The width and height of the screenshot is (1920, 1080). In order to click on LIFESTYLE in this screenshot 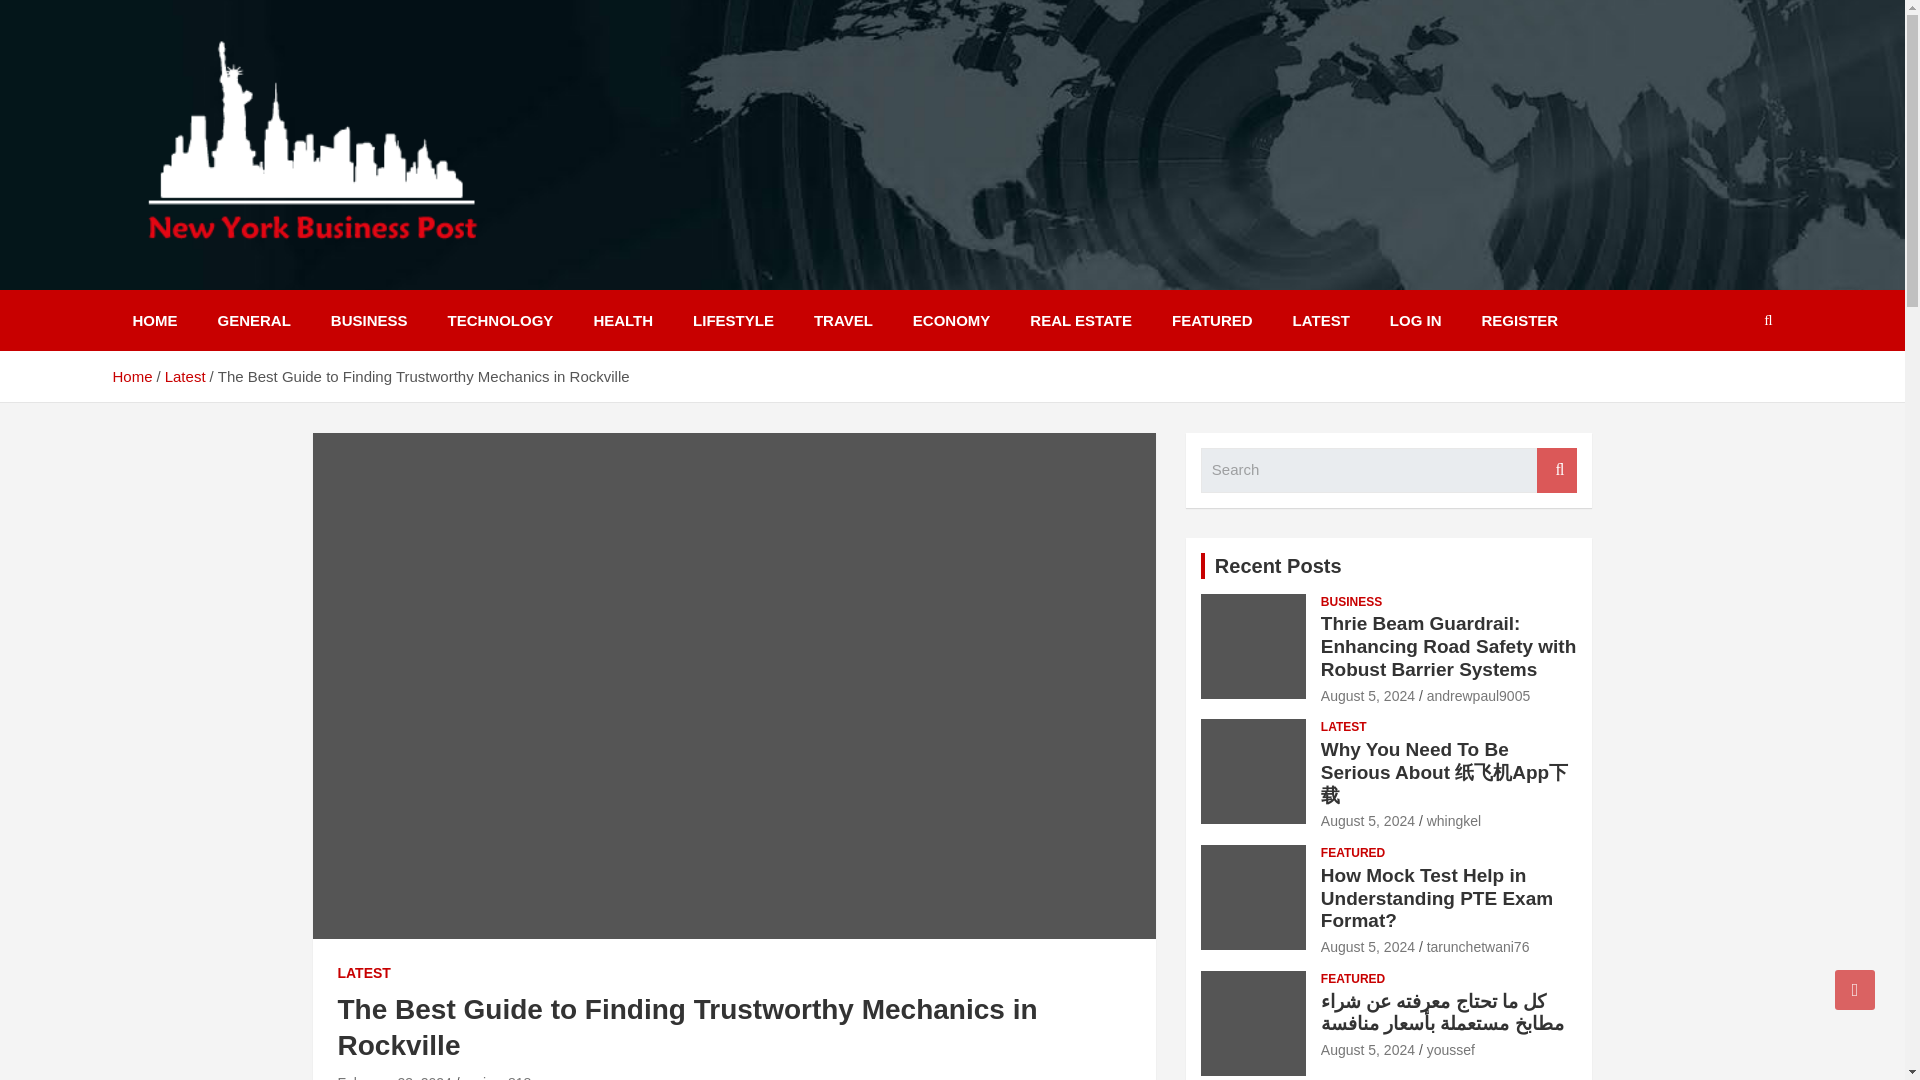, I will do `click(734, 320)`.